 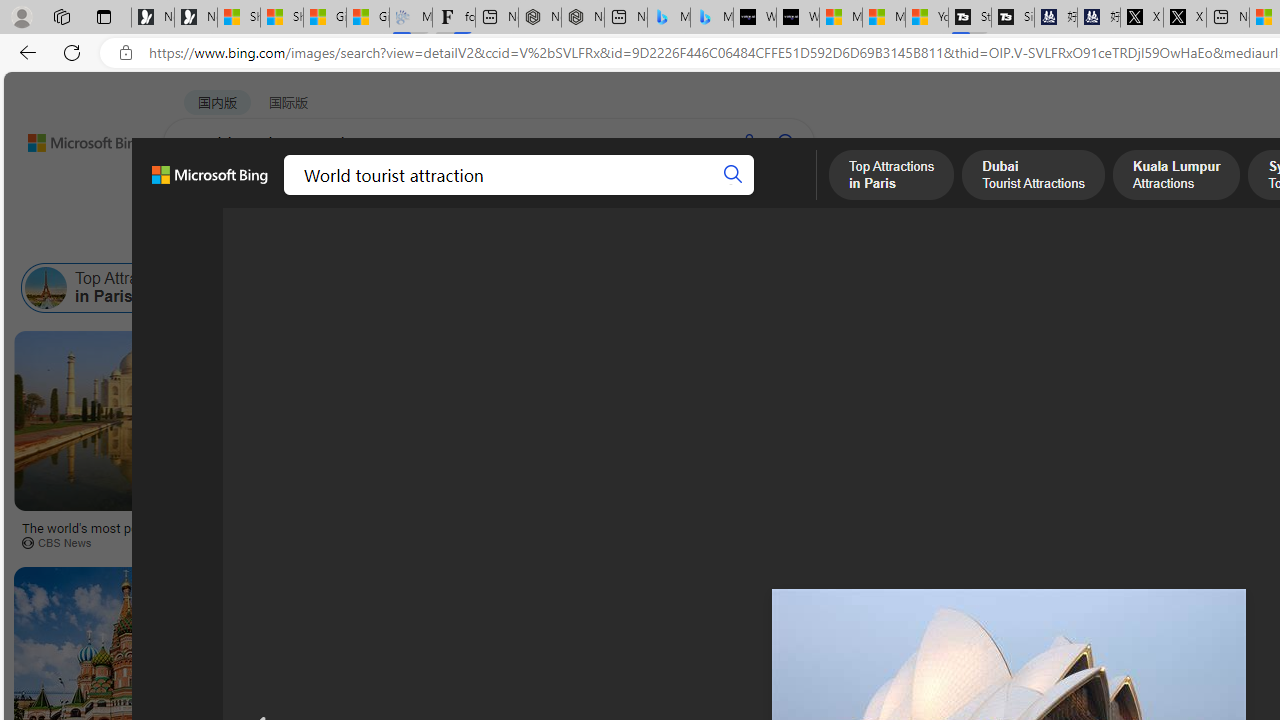 I want to click on Color, so click(x=306, y=238).